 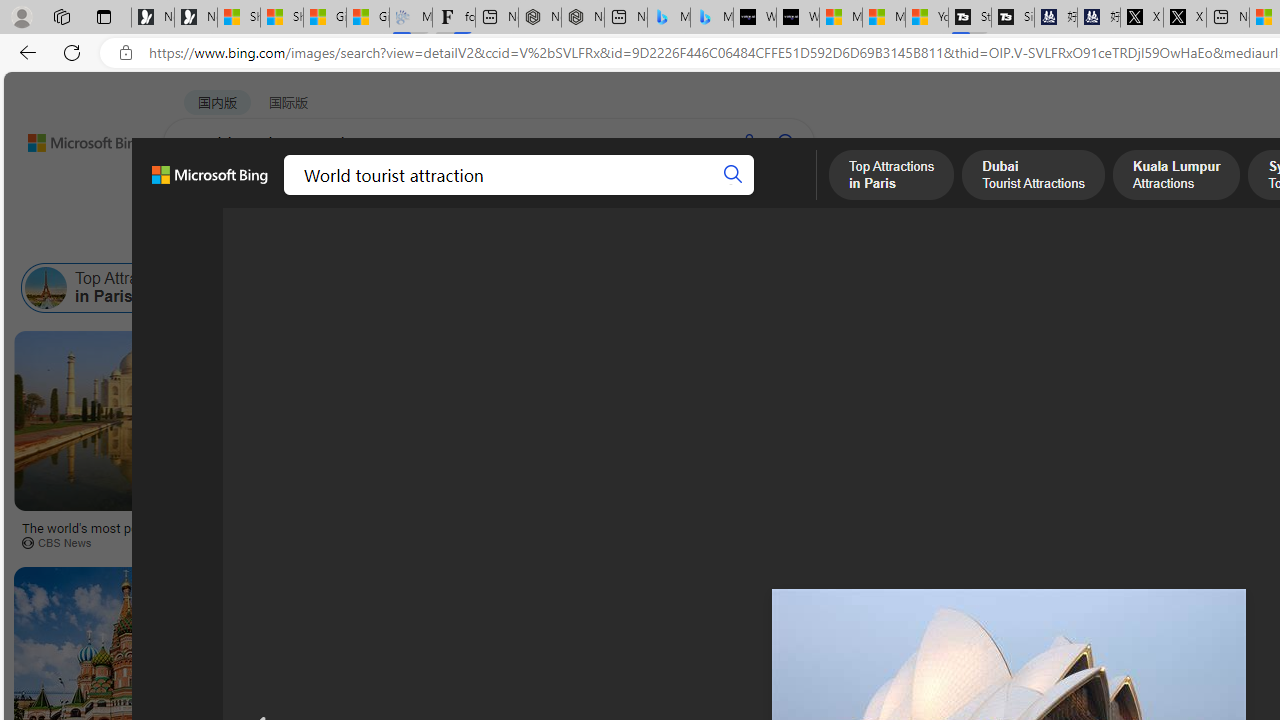 I want to click on Color, so click(x=306, y=238).